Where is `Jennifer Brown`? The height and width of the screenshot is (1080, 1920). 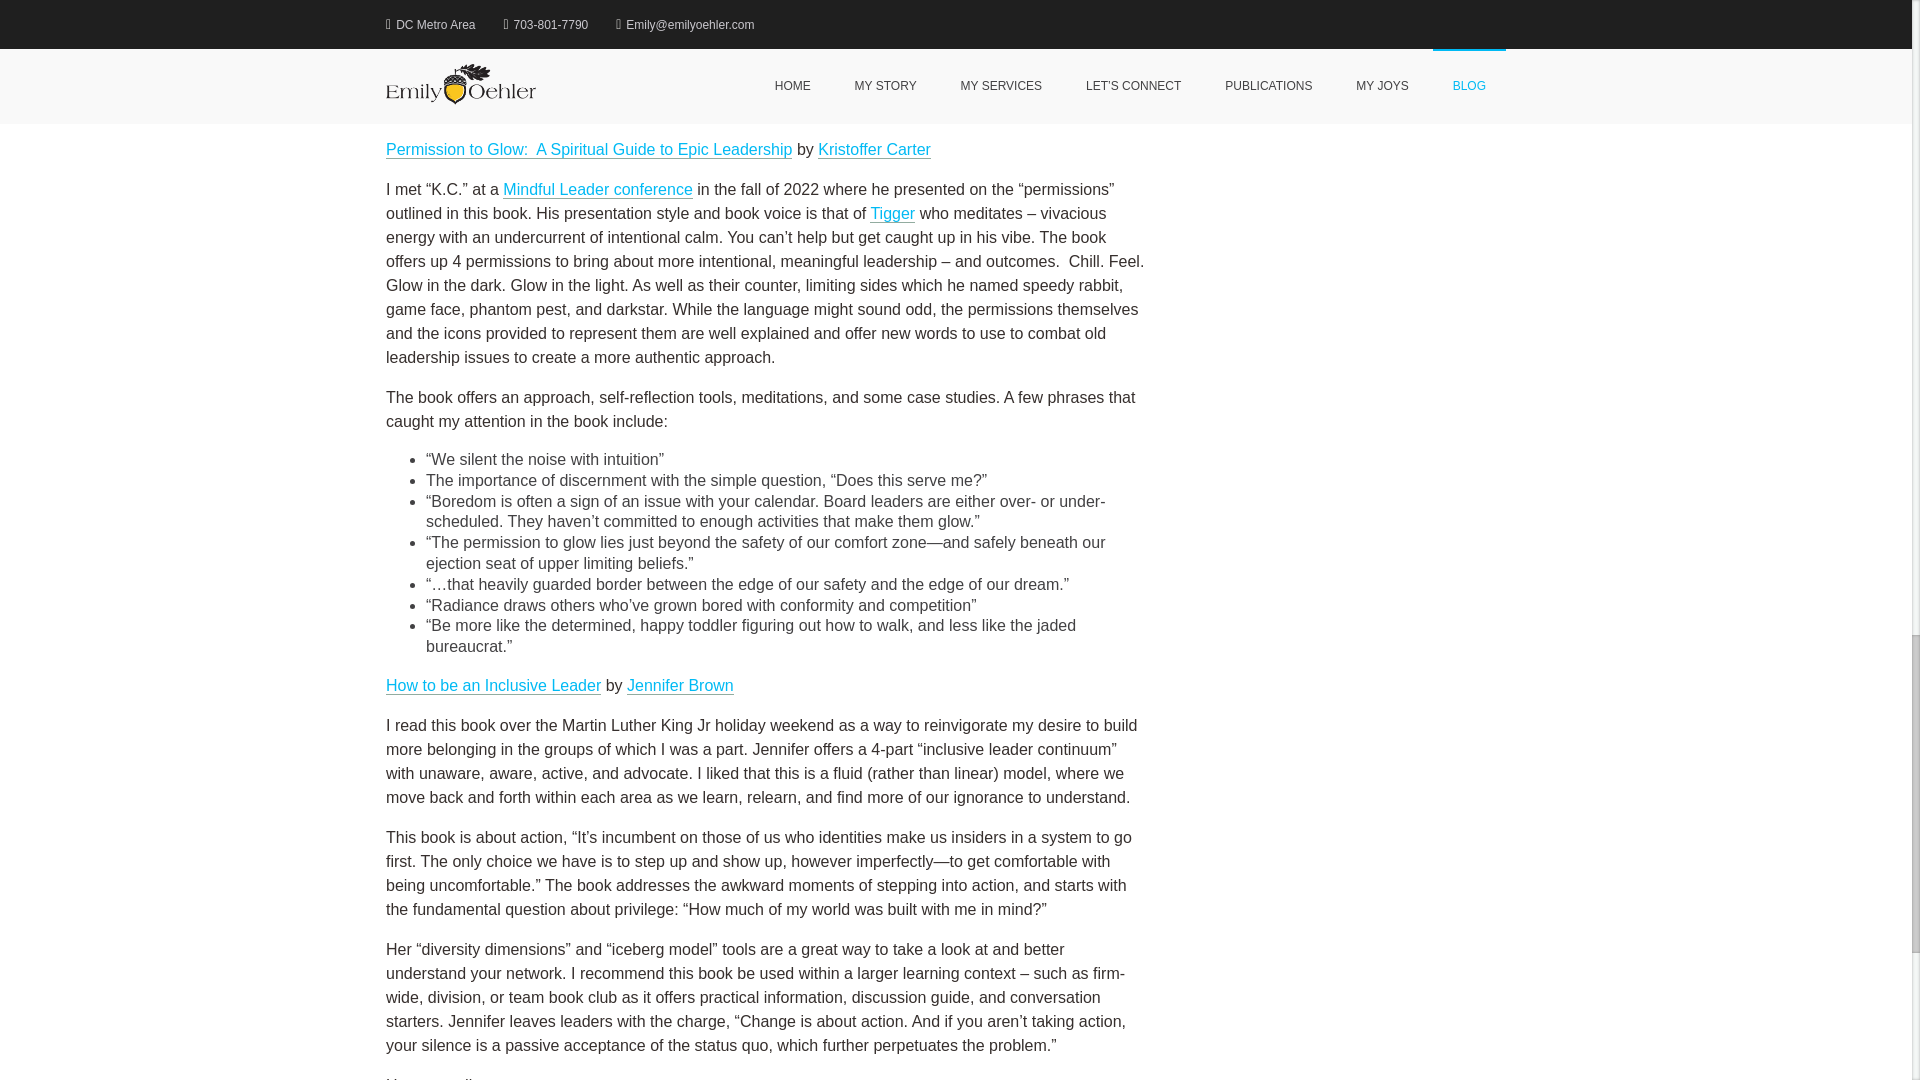
Jennifer Brown is located at coordinates (680, 686).